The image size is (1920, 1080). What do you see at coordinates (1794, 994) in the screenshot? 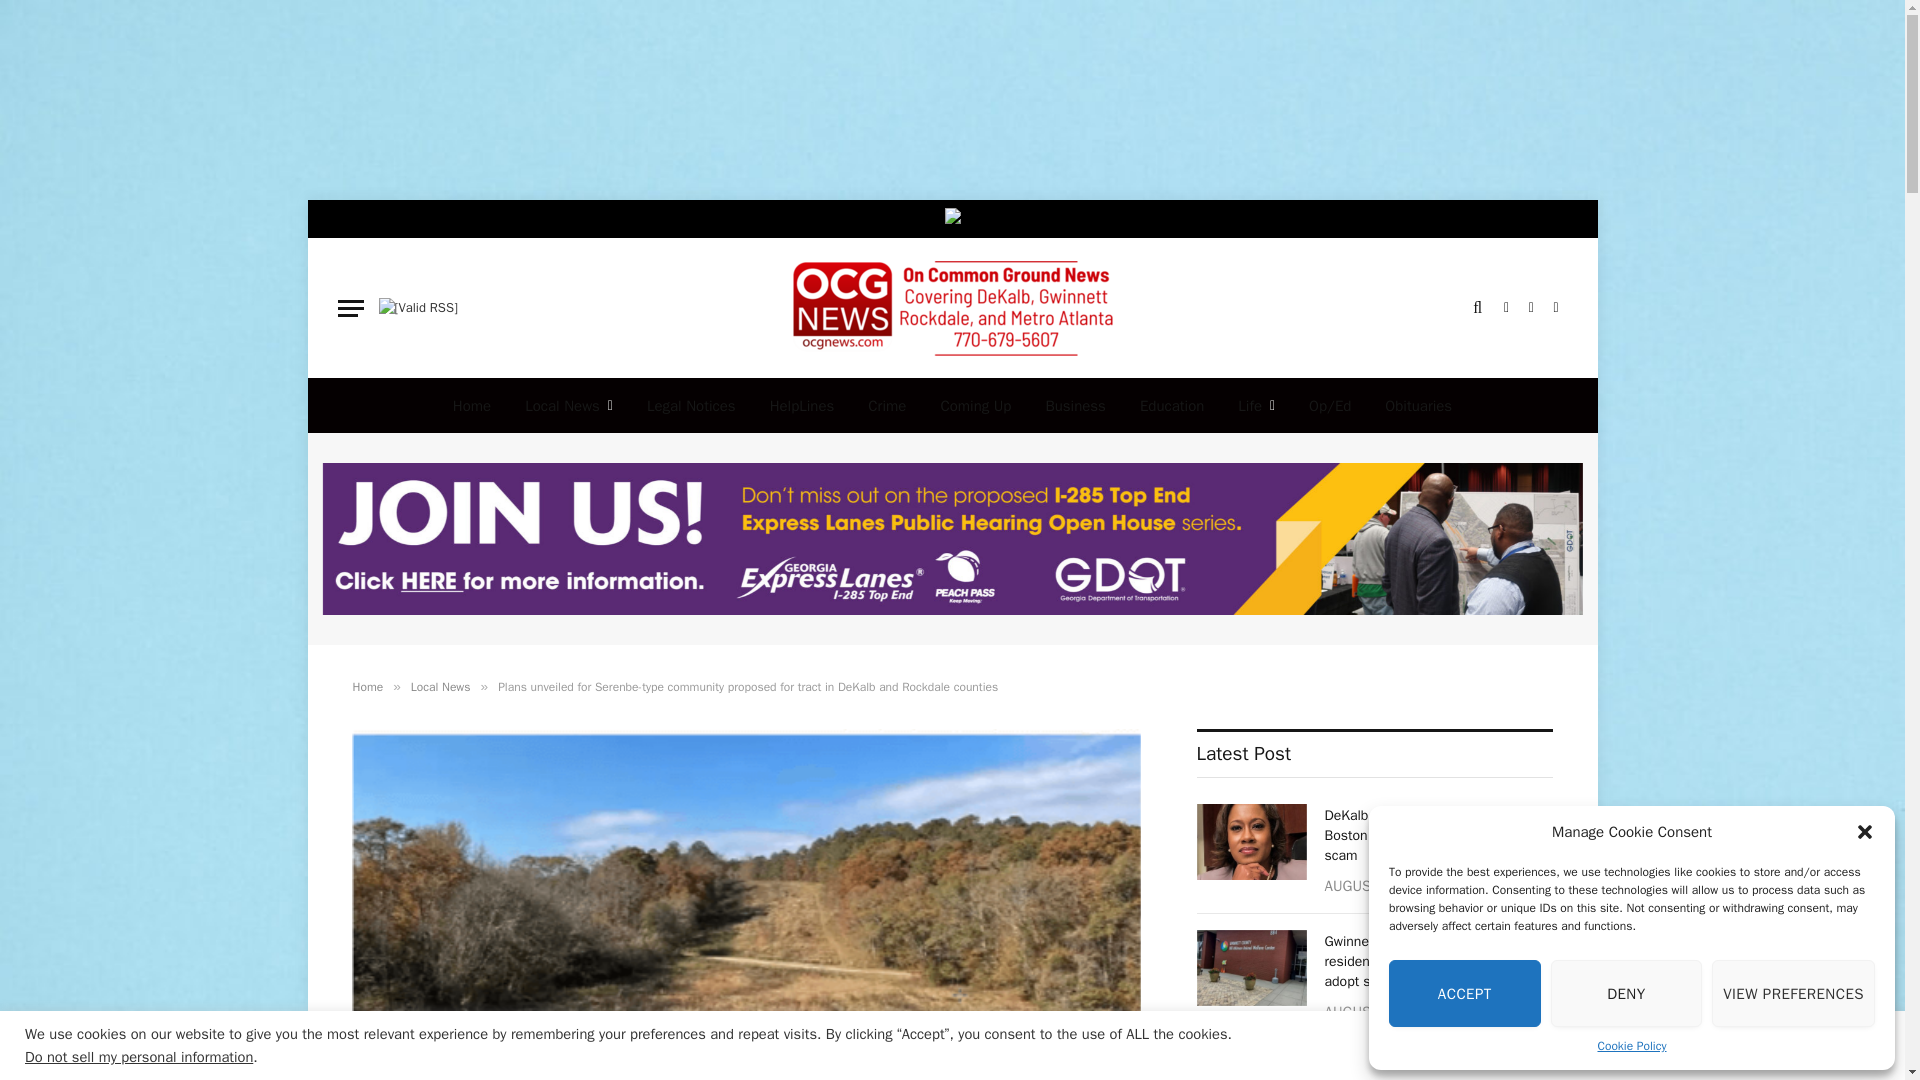
I see `VIEW PREFERENCES` at bounding box center [1794, 994].